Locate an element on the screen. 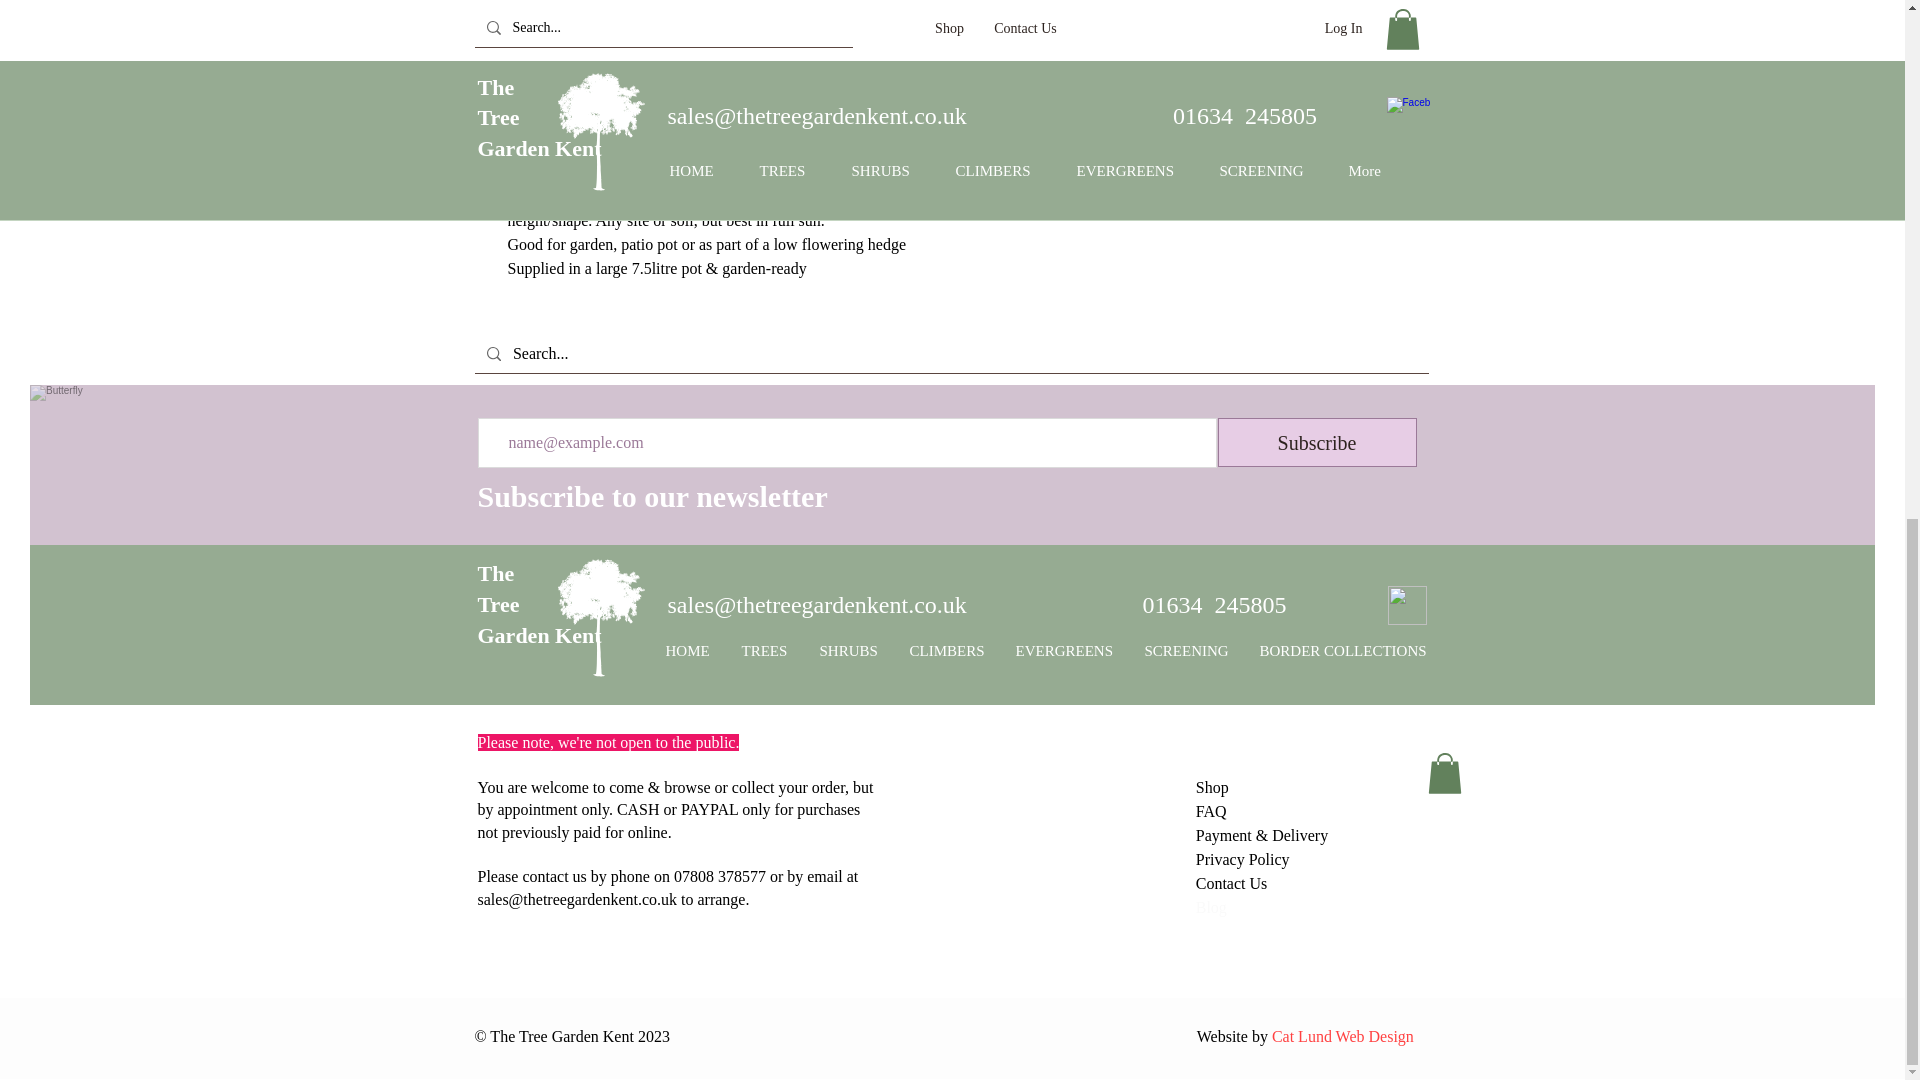 The width and height of the screenshot is (1920, 1080). CLIMBERS is located at coordinates (947, 652).